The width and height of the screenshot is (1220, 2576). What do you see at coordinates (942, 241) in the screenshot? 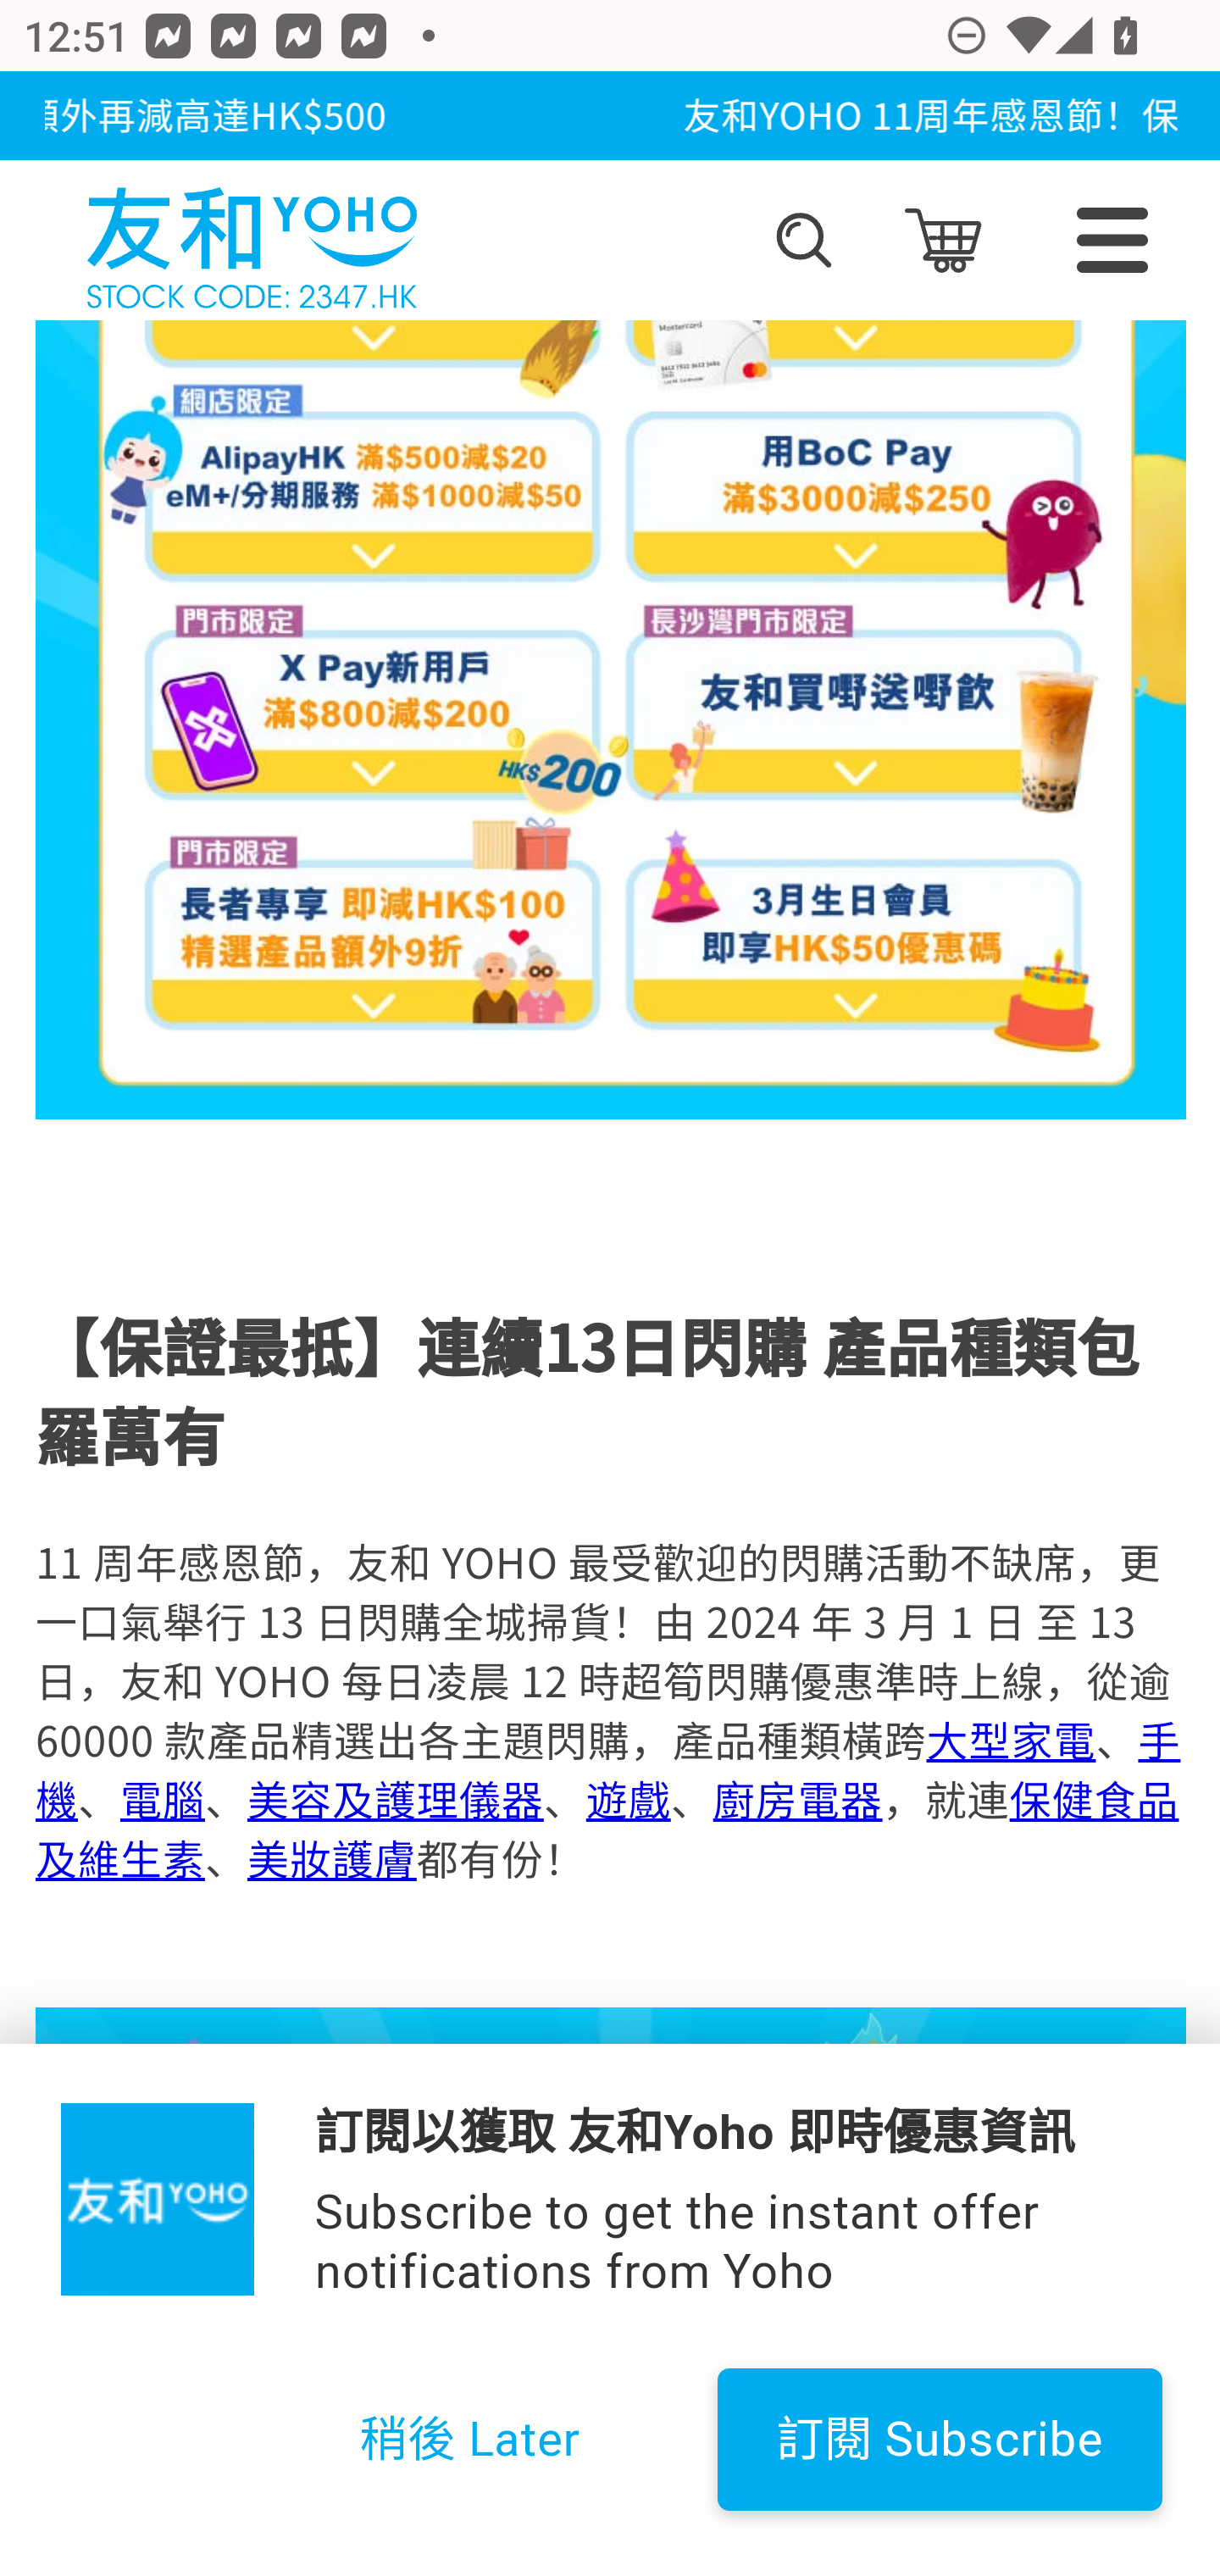
I see `cart` at bounding box center [942, 241].